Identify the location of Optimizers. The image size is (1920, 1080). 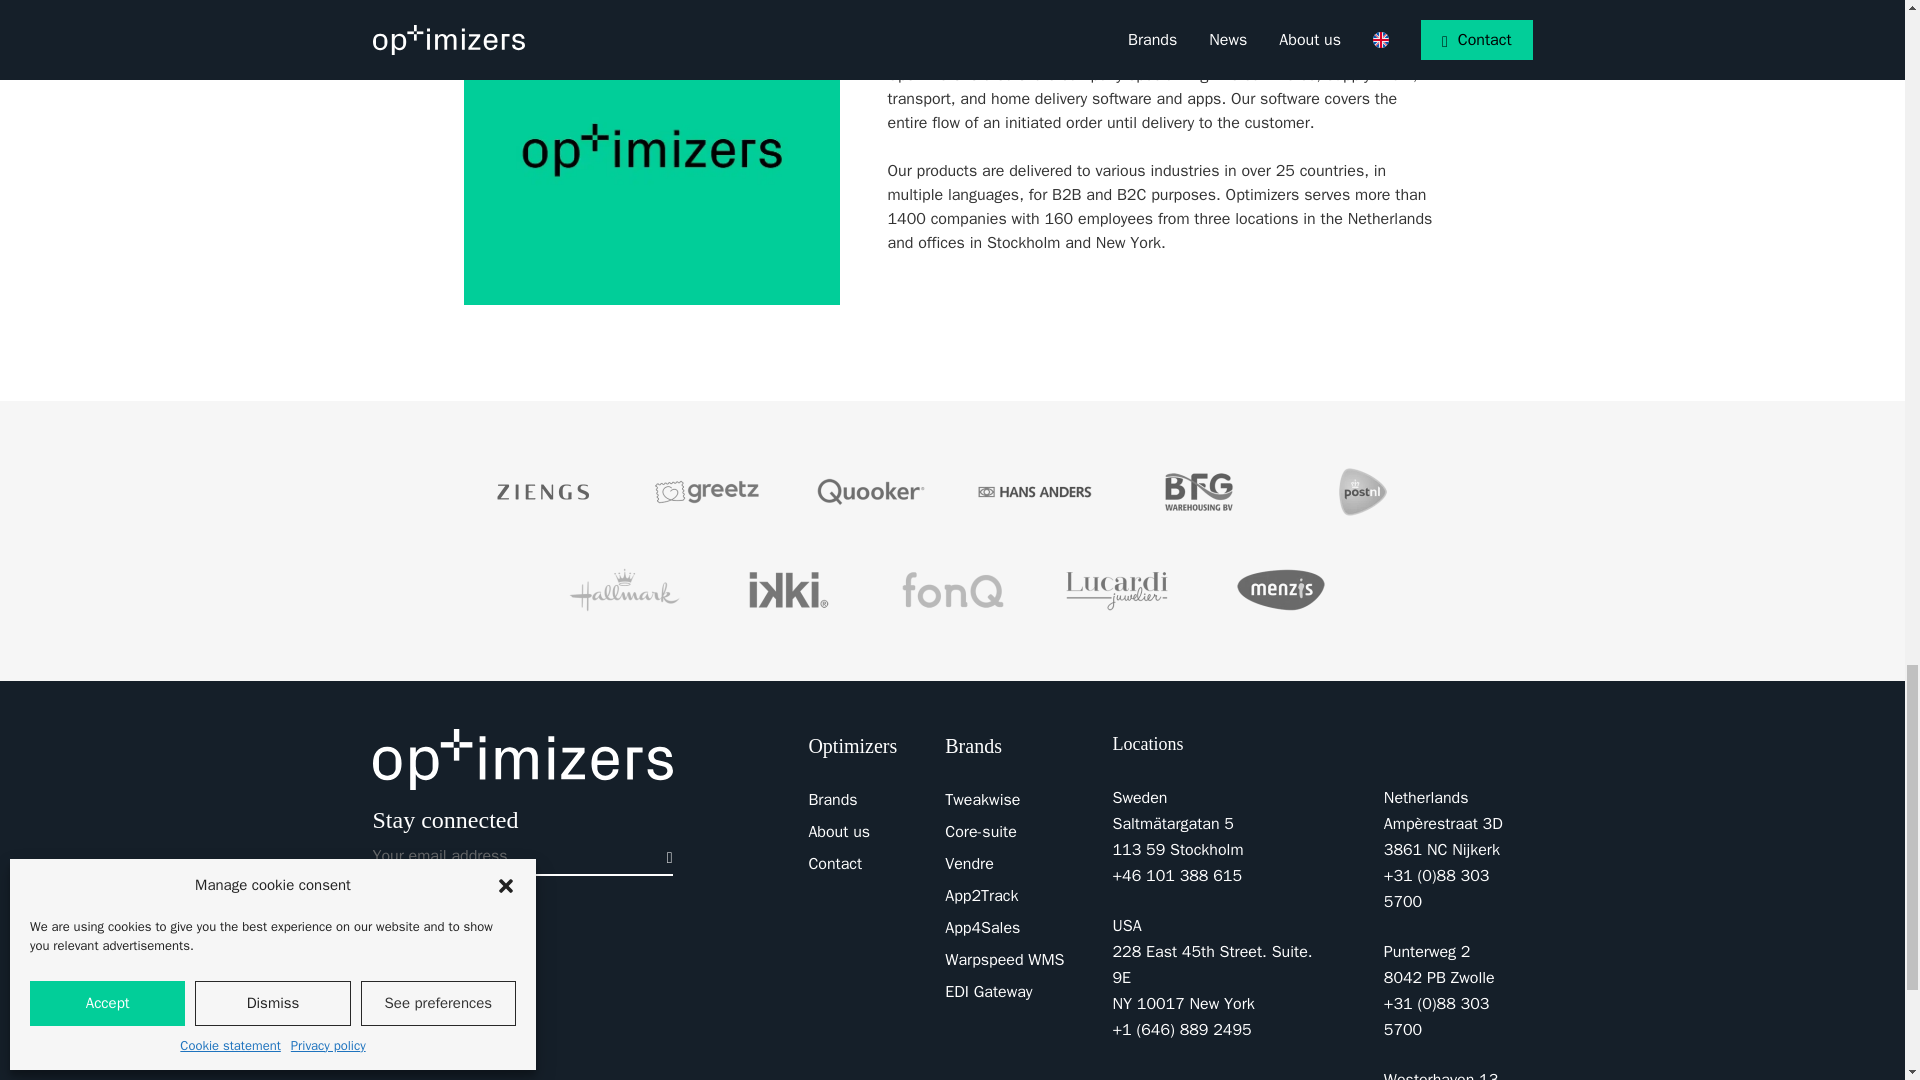
(522, 759).